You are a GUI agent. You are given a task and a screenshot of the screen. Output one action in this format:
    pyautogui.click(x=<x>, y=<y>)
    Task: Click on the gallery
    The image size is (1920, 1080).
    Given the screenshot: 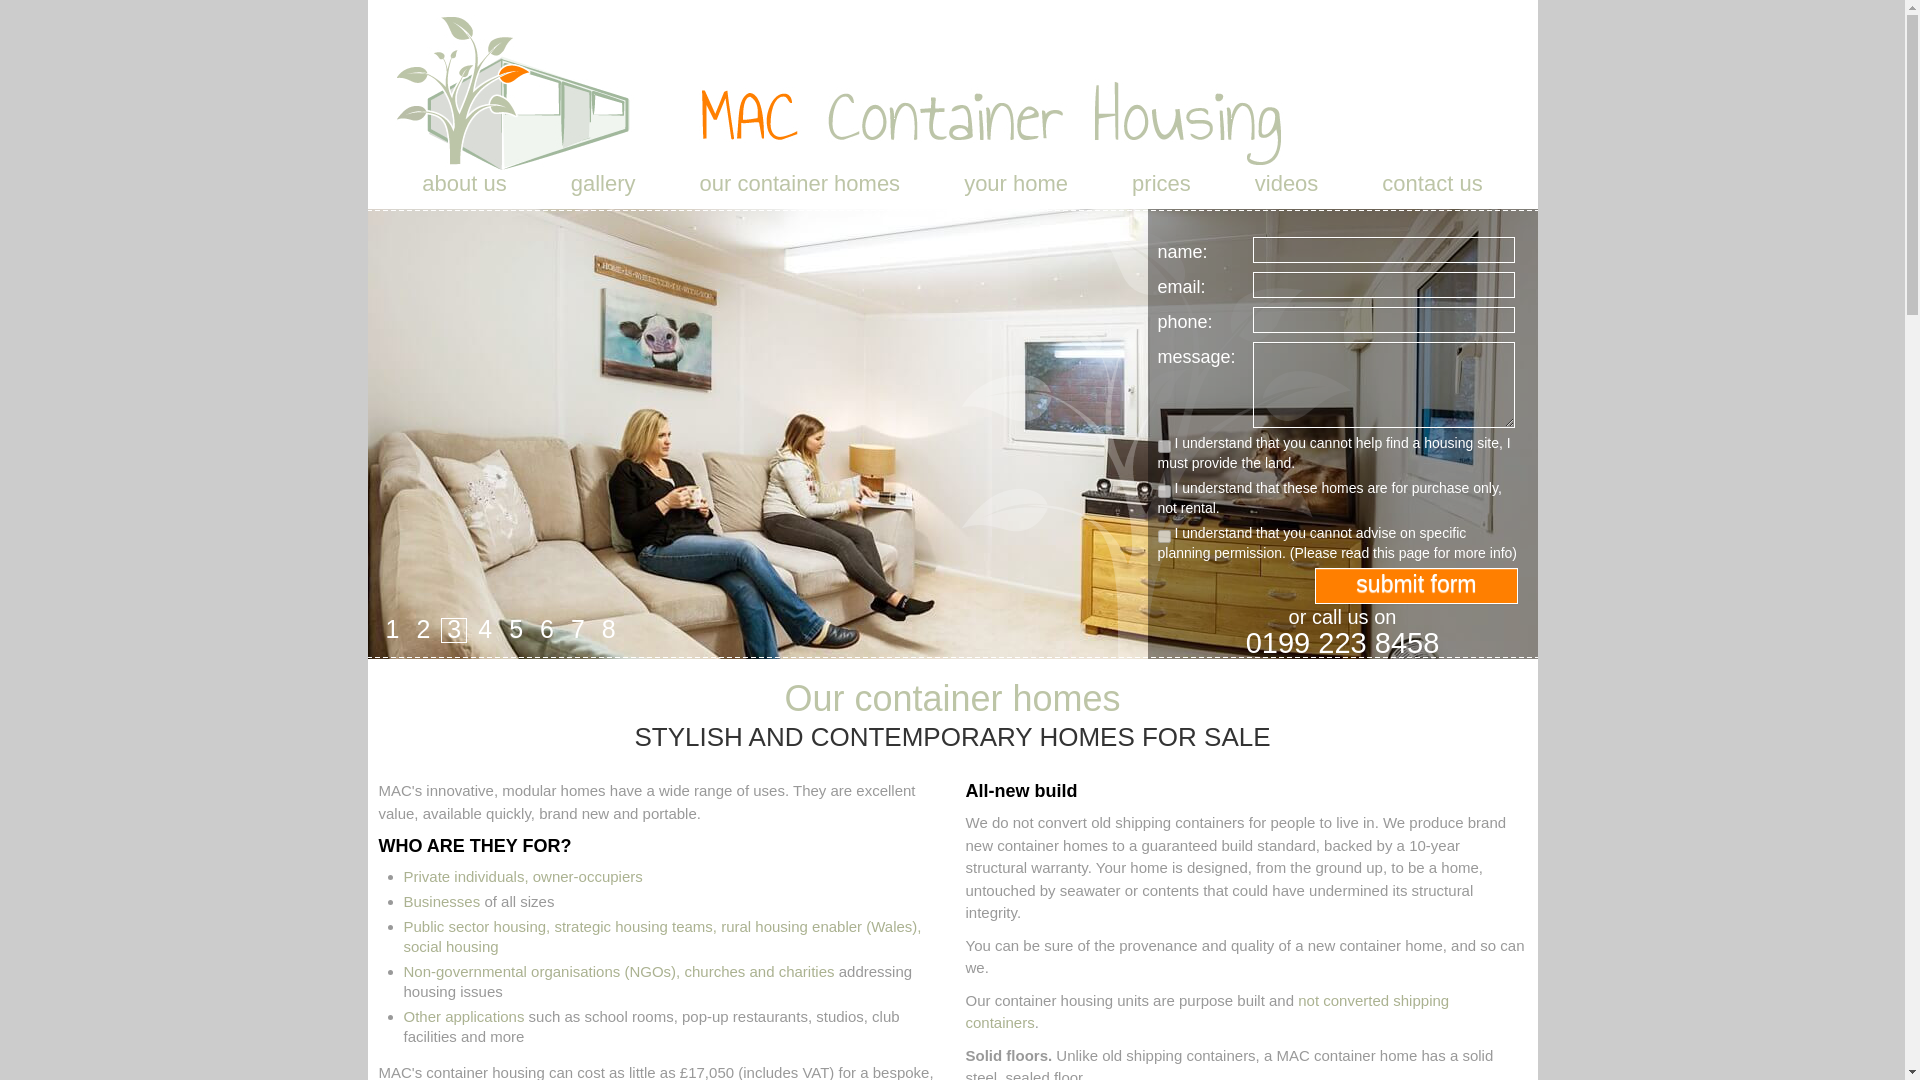 What is the action you would take?
    pyautogui.click(x=604, y=191)
    